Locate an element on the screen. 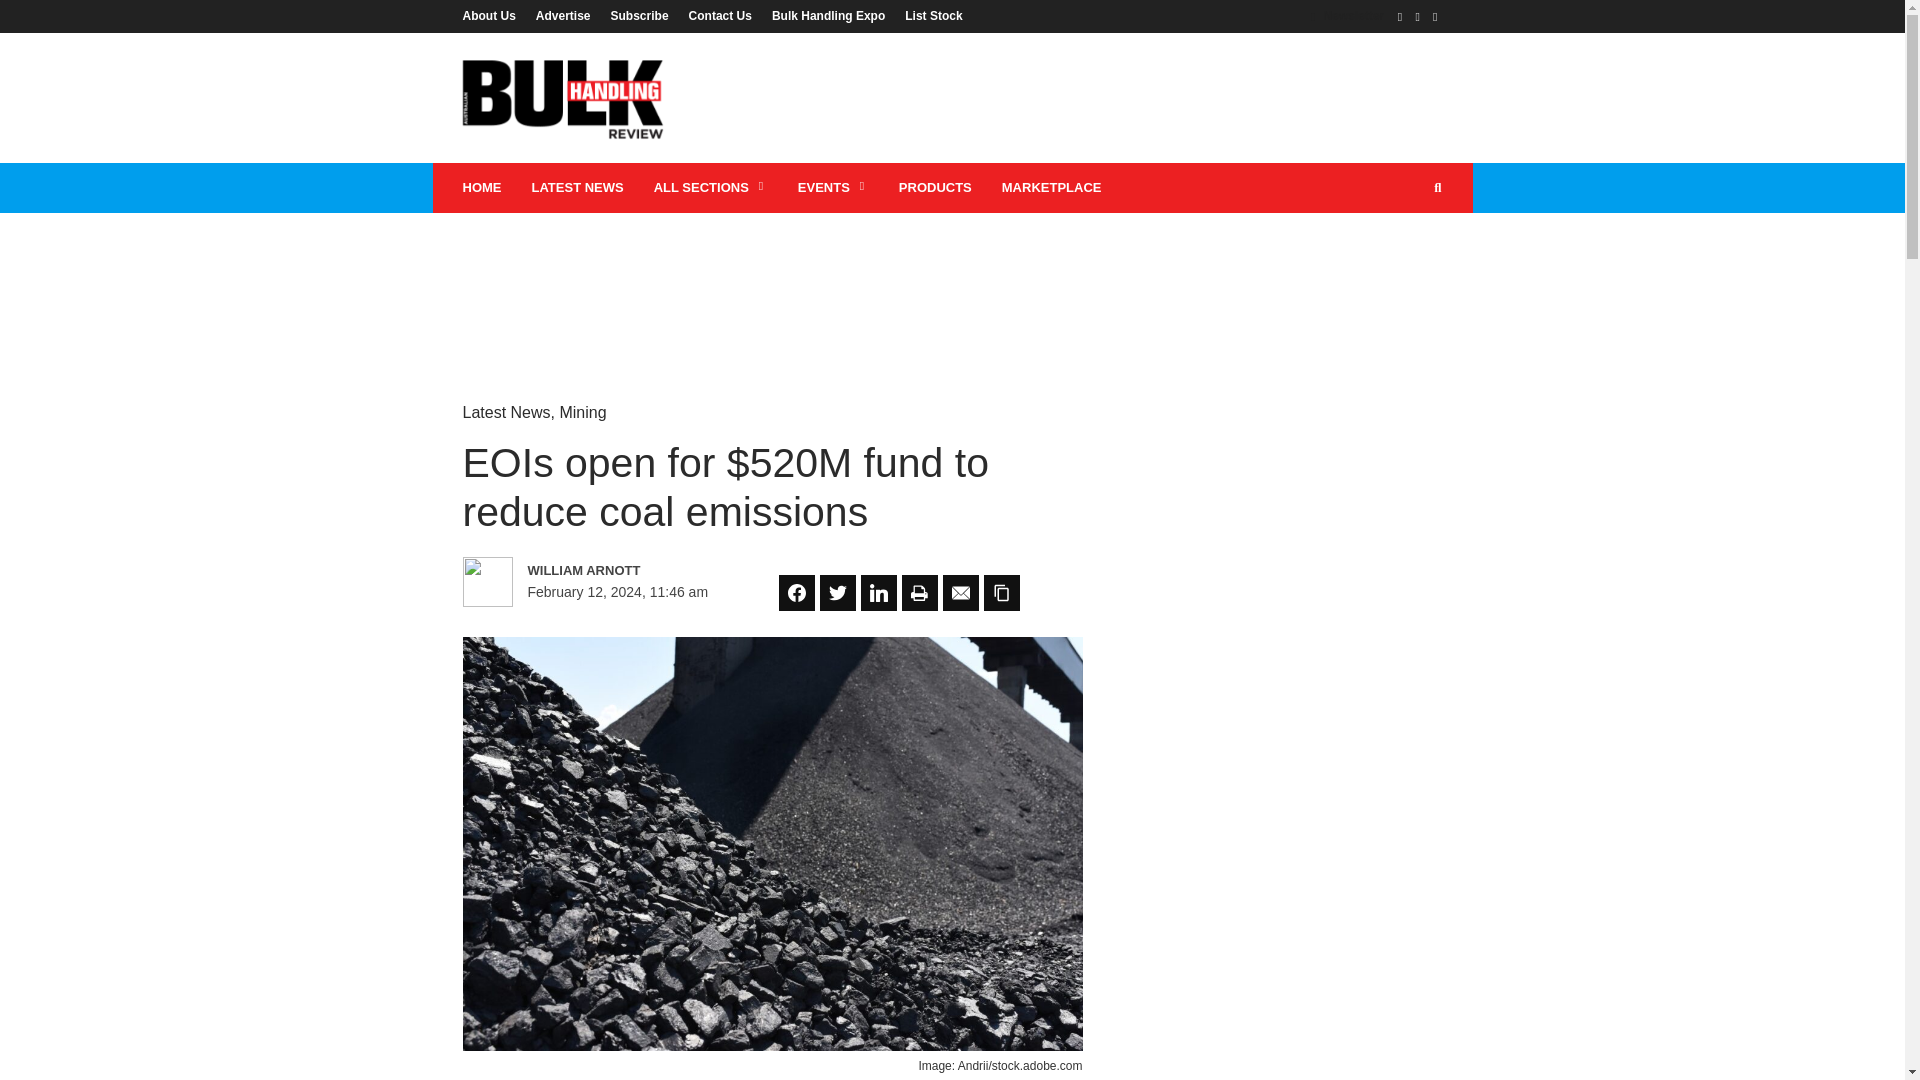 This screenshot has height=1080, width=1920. Share on Print is located at coordinates (920, 592).